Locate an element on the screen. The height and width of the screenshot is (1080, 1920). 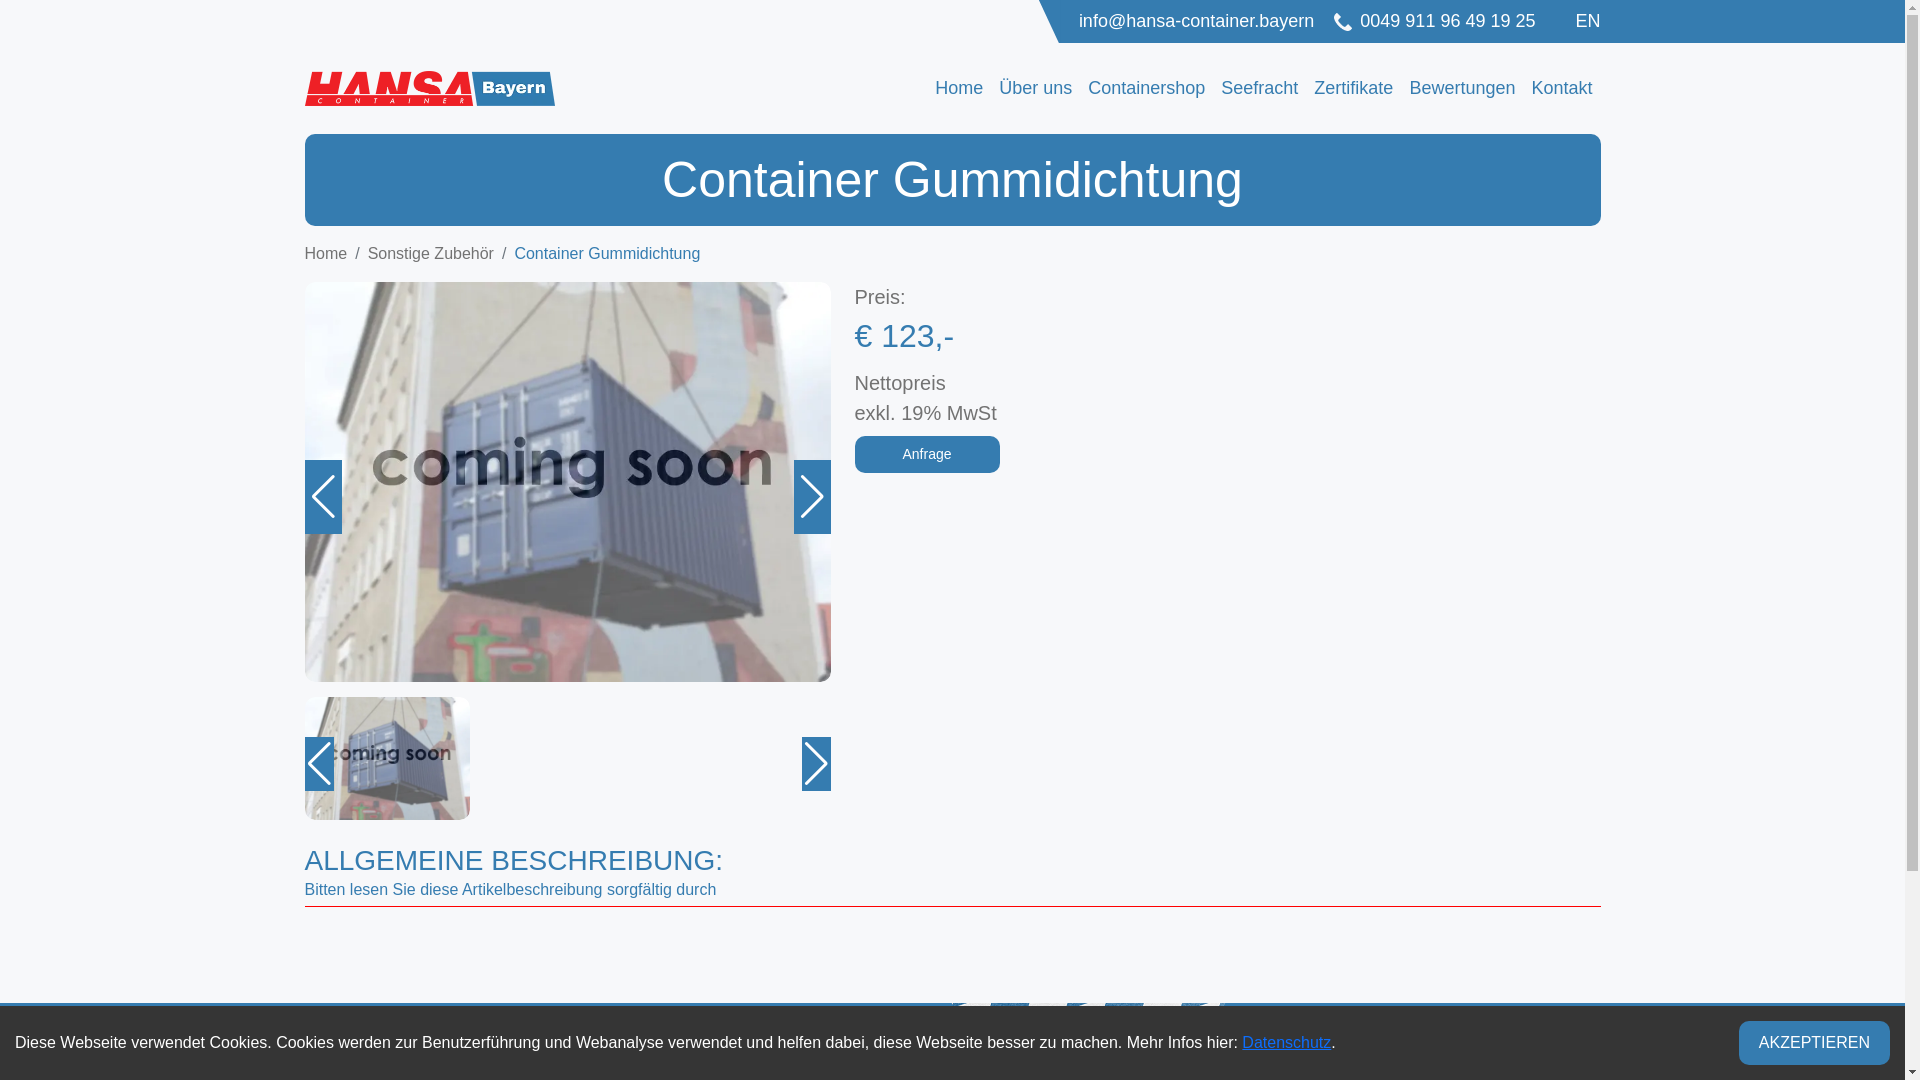
Seefracht is located at coordinates (1260, 88).